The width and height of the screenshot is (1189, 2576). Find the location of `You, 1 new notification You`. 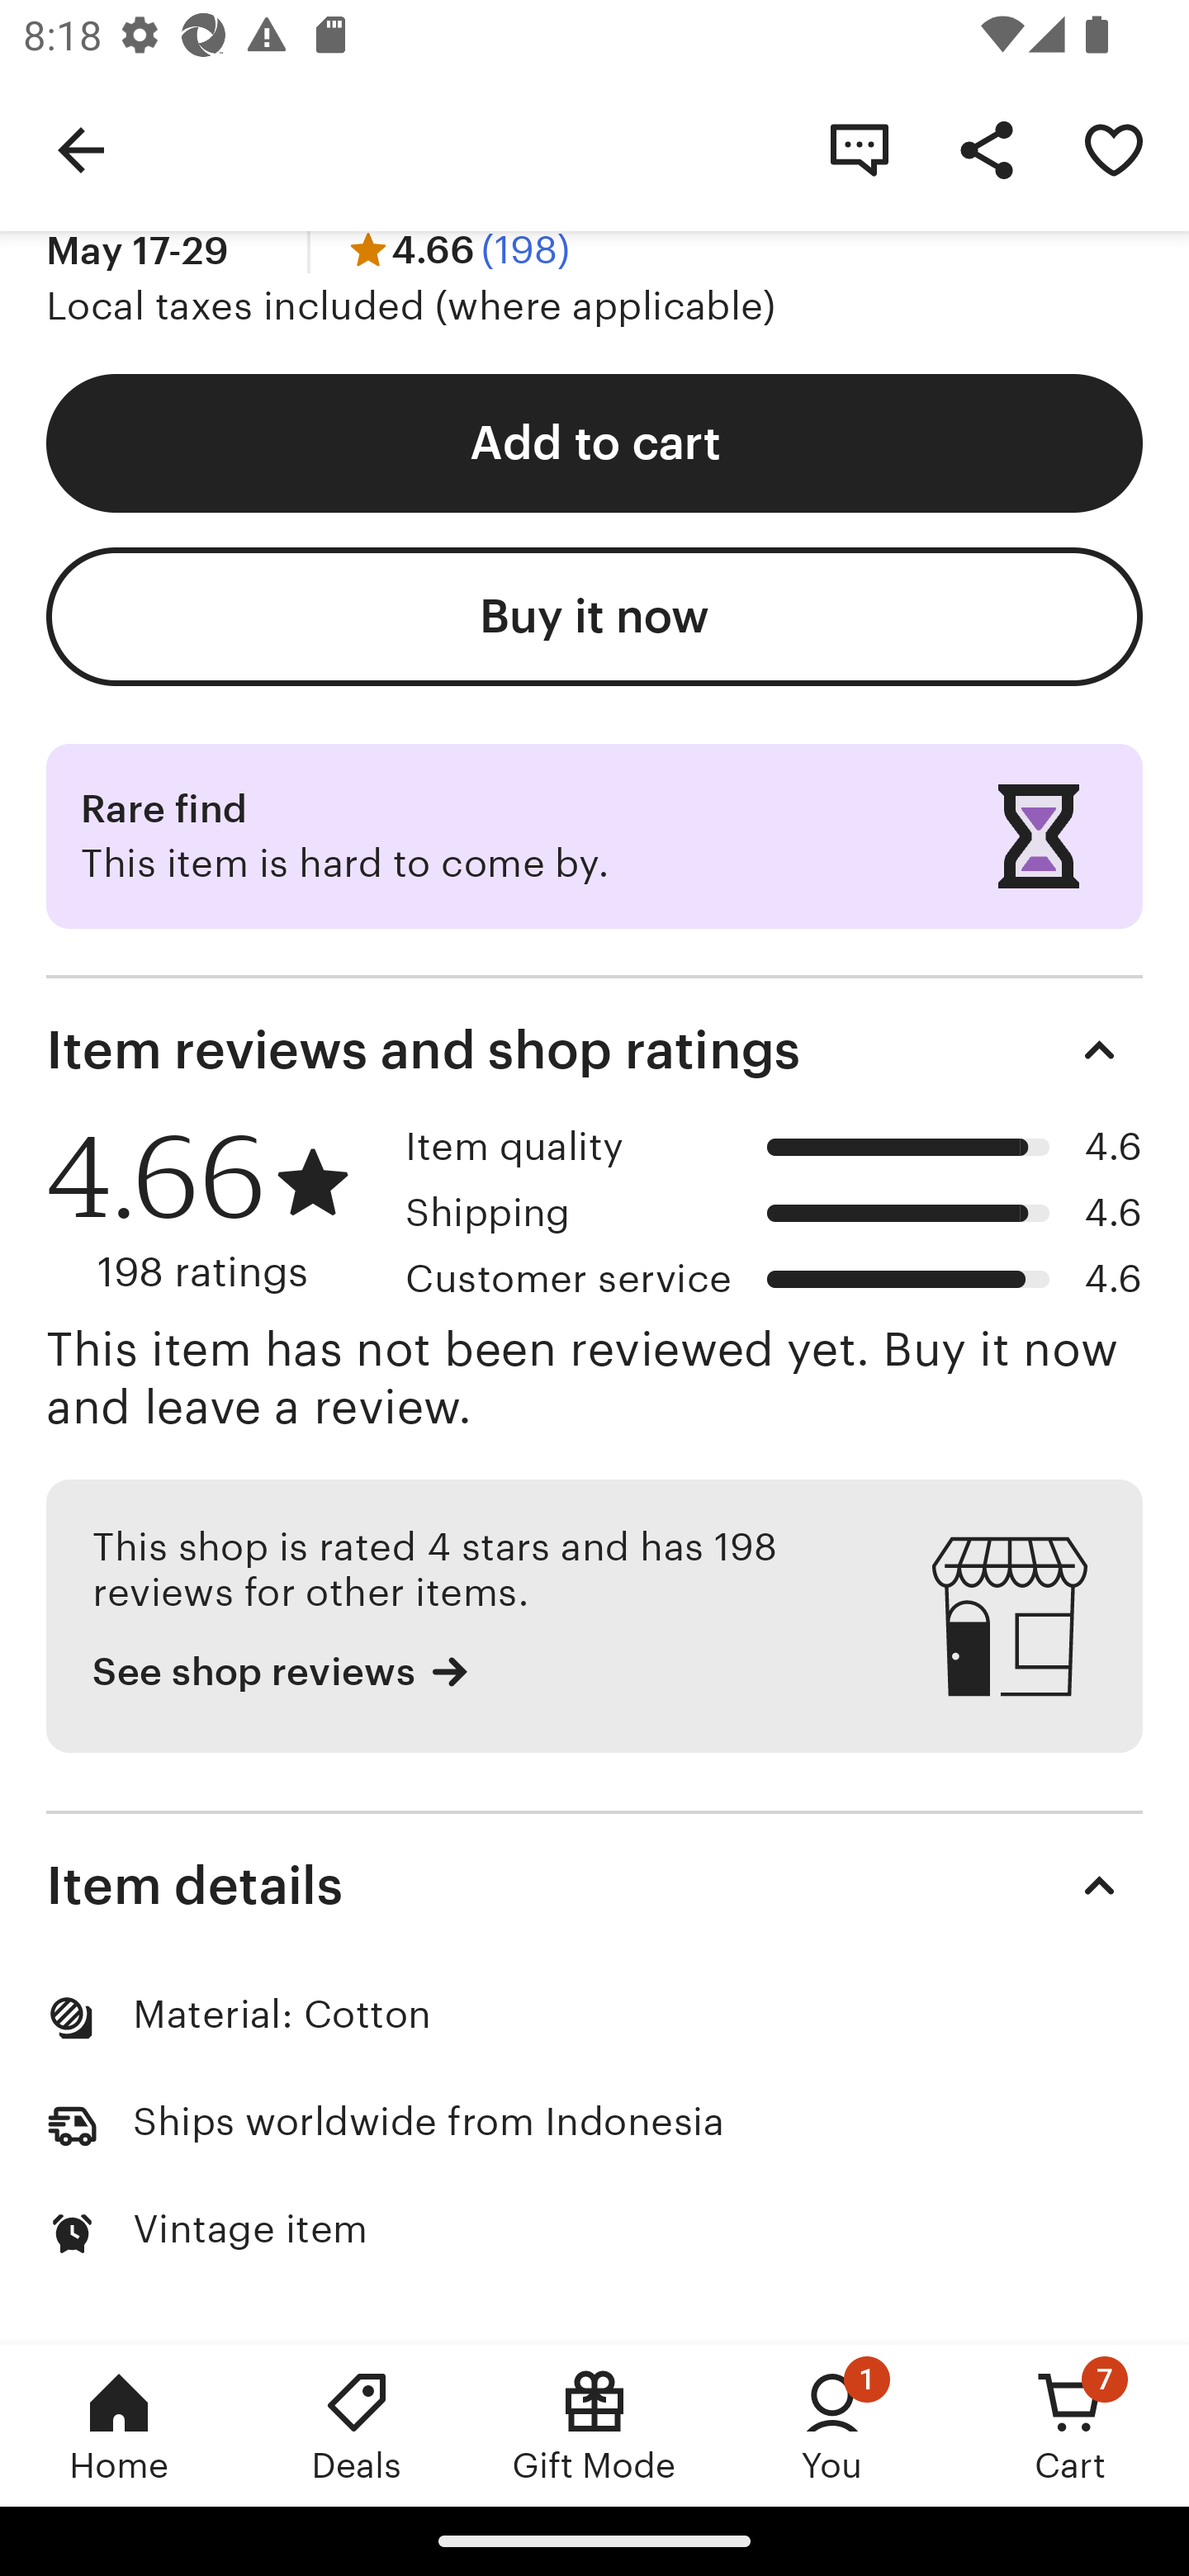

You, 1 new notification You is located at coordinates (832, 2425).